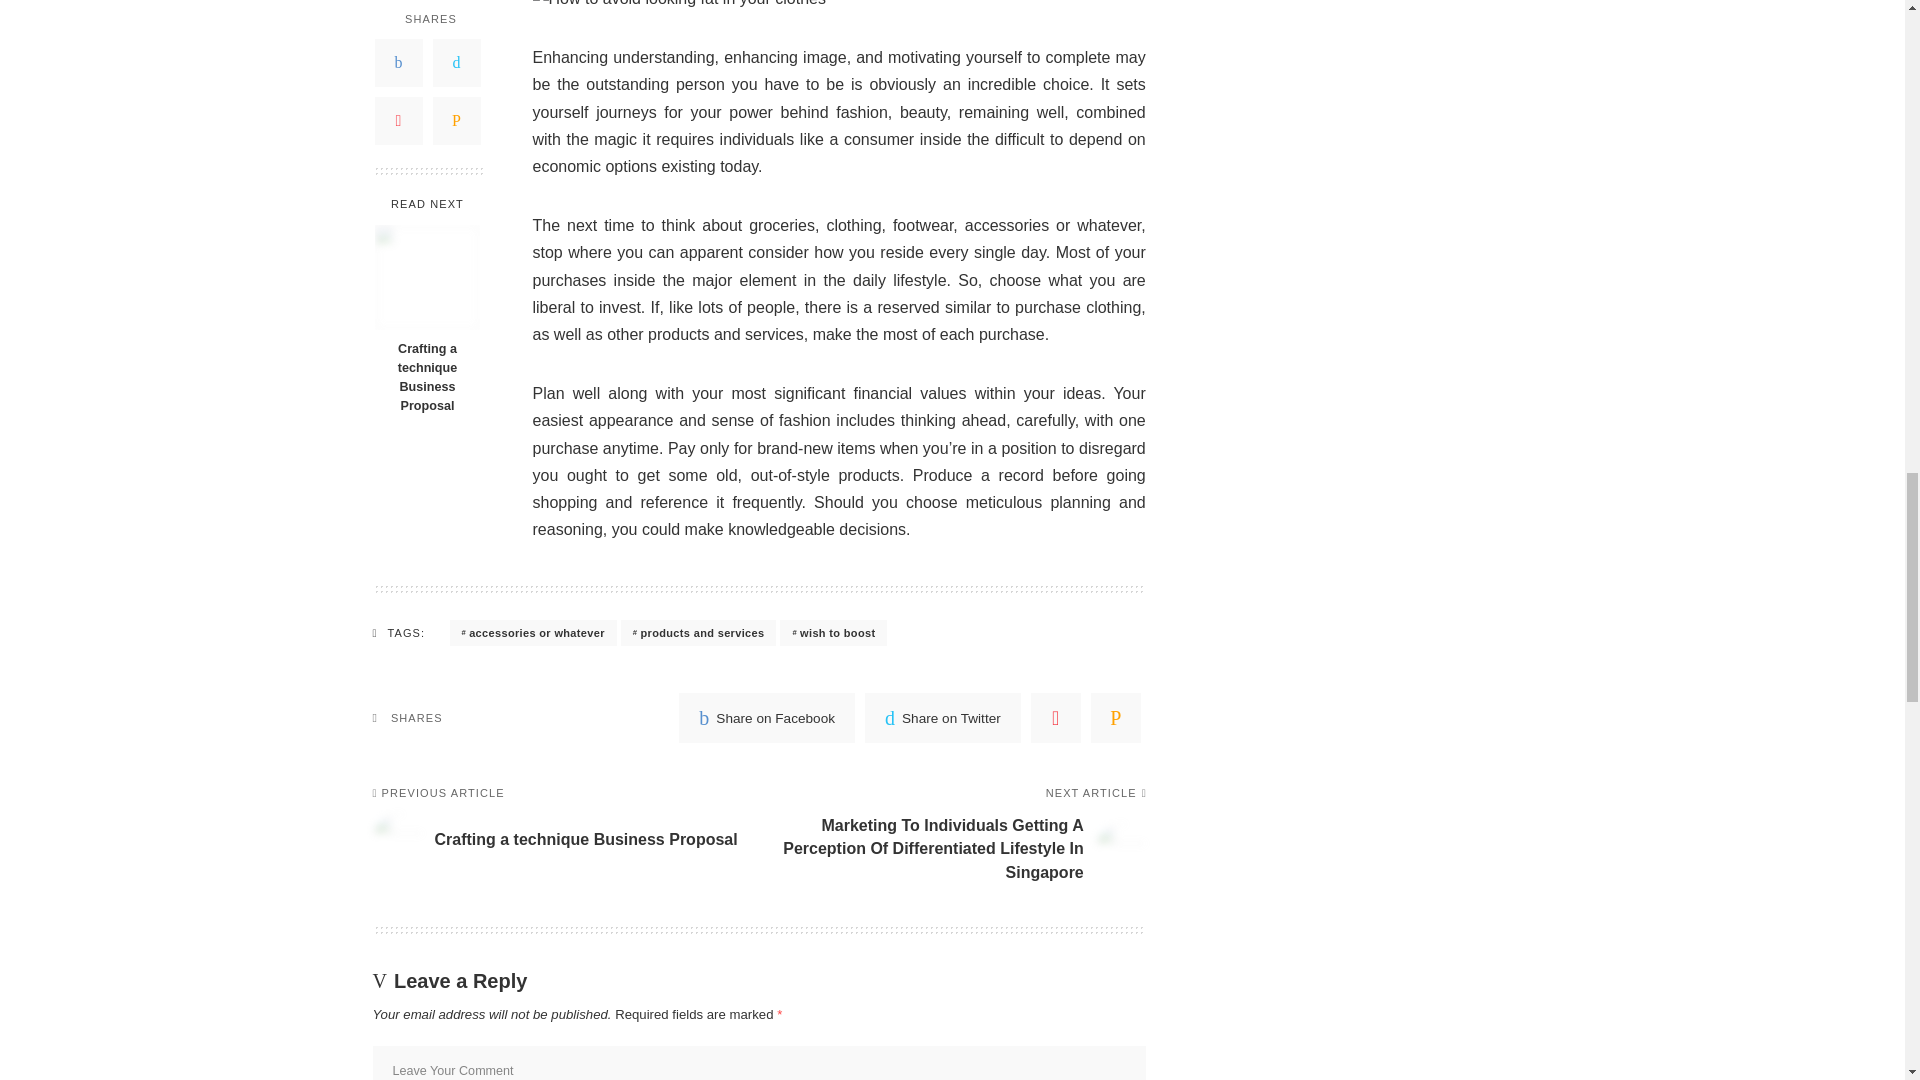  What do you see at coordinates (833, 632) in the screenshot?
I see `wish to boost` at bounding box center [833, 632].